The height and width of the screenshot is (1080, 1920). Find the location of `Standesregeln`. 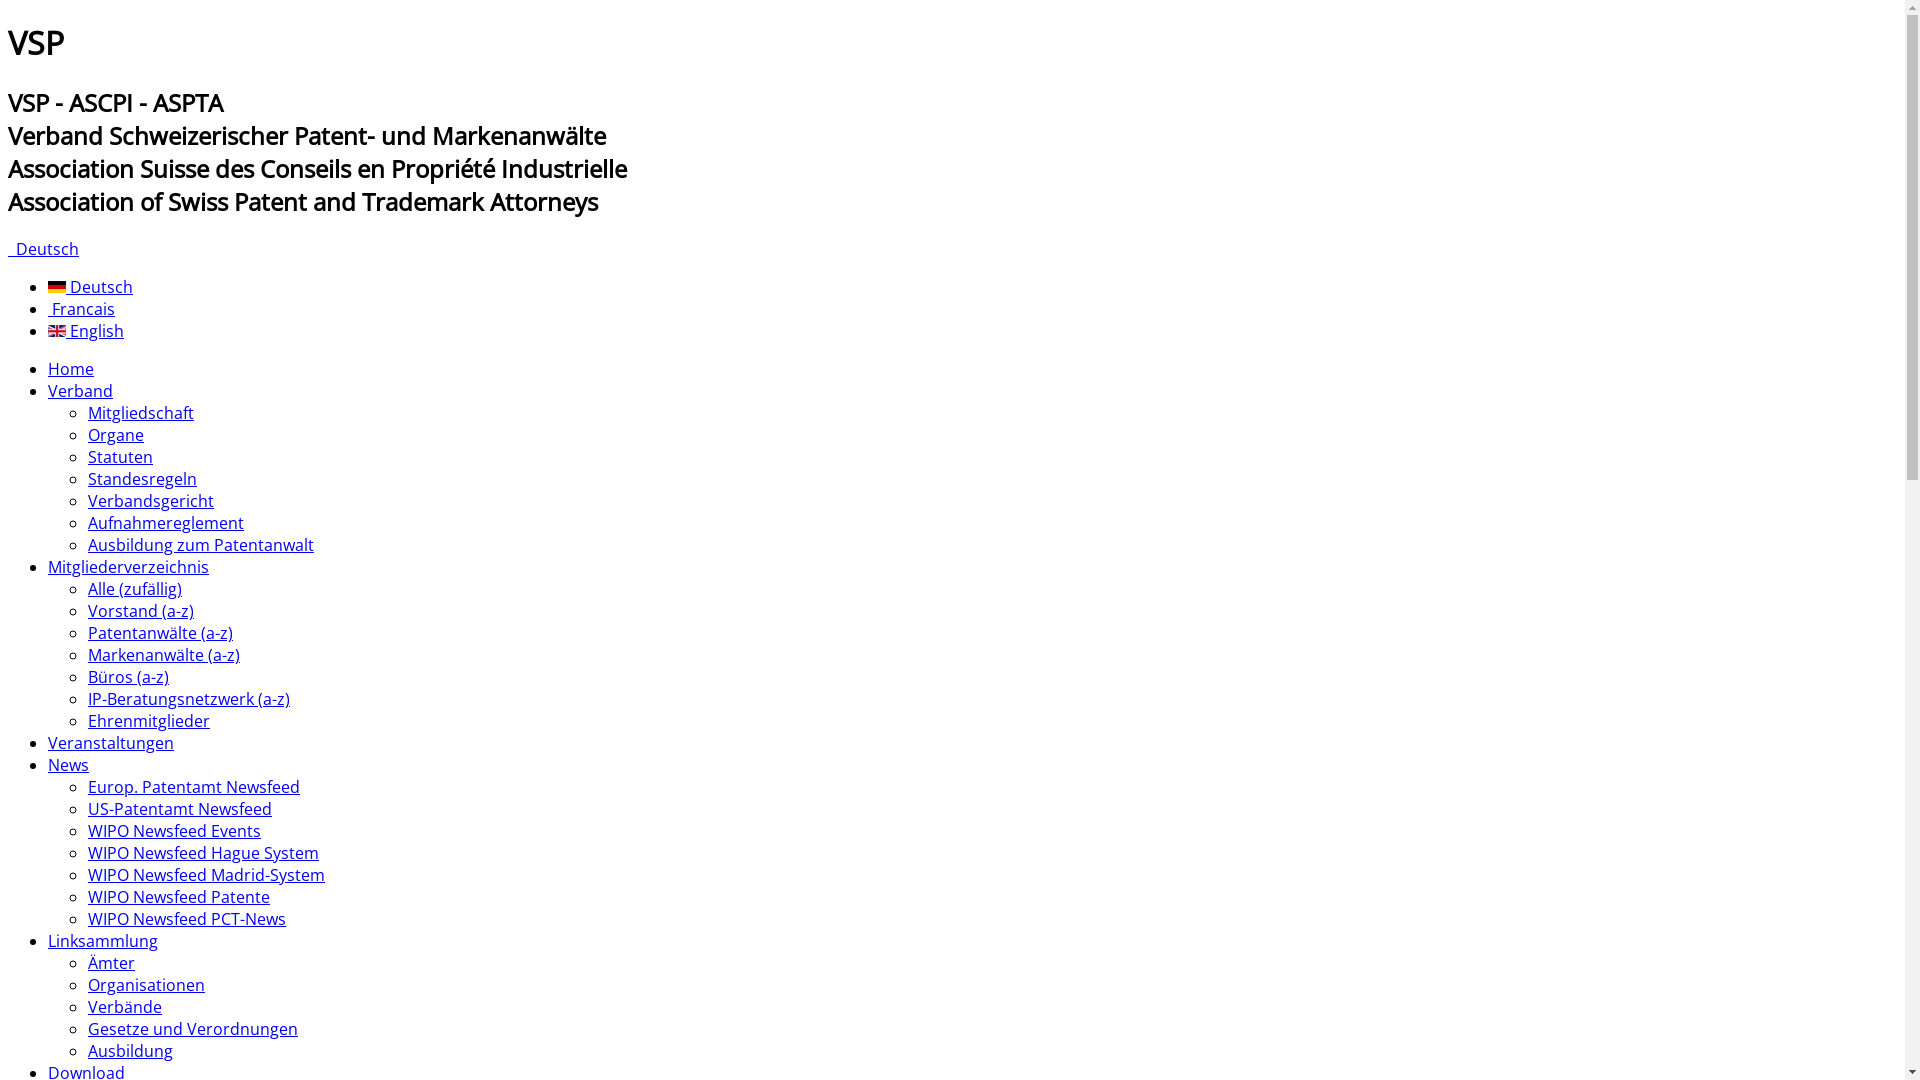

Standesregeln is located at coordinates (142, 479).